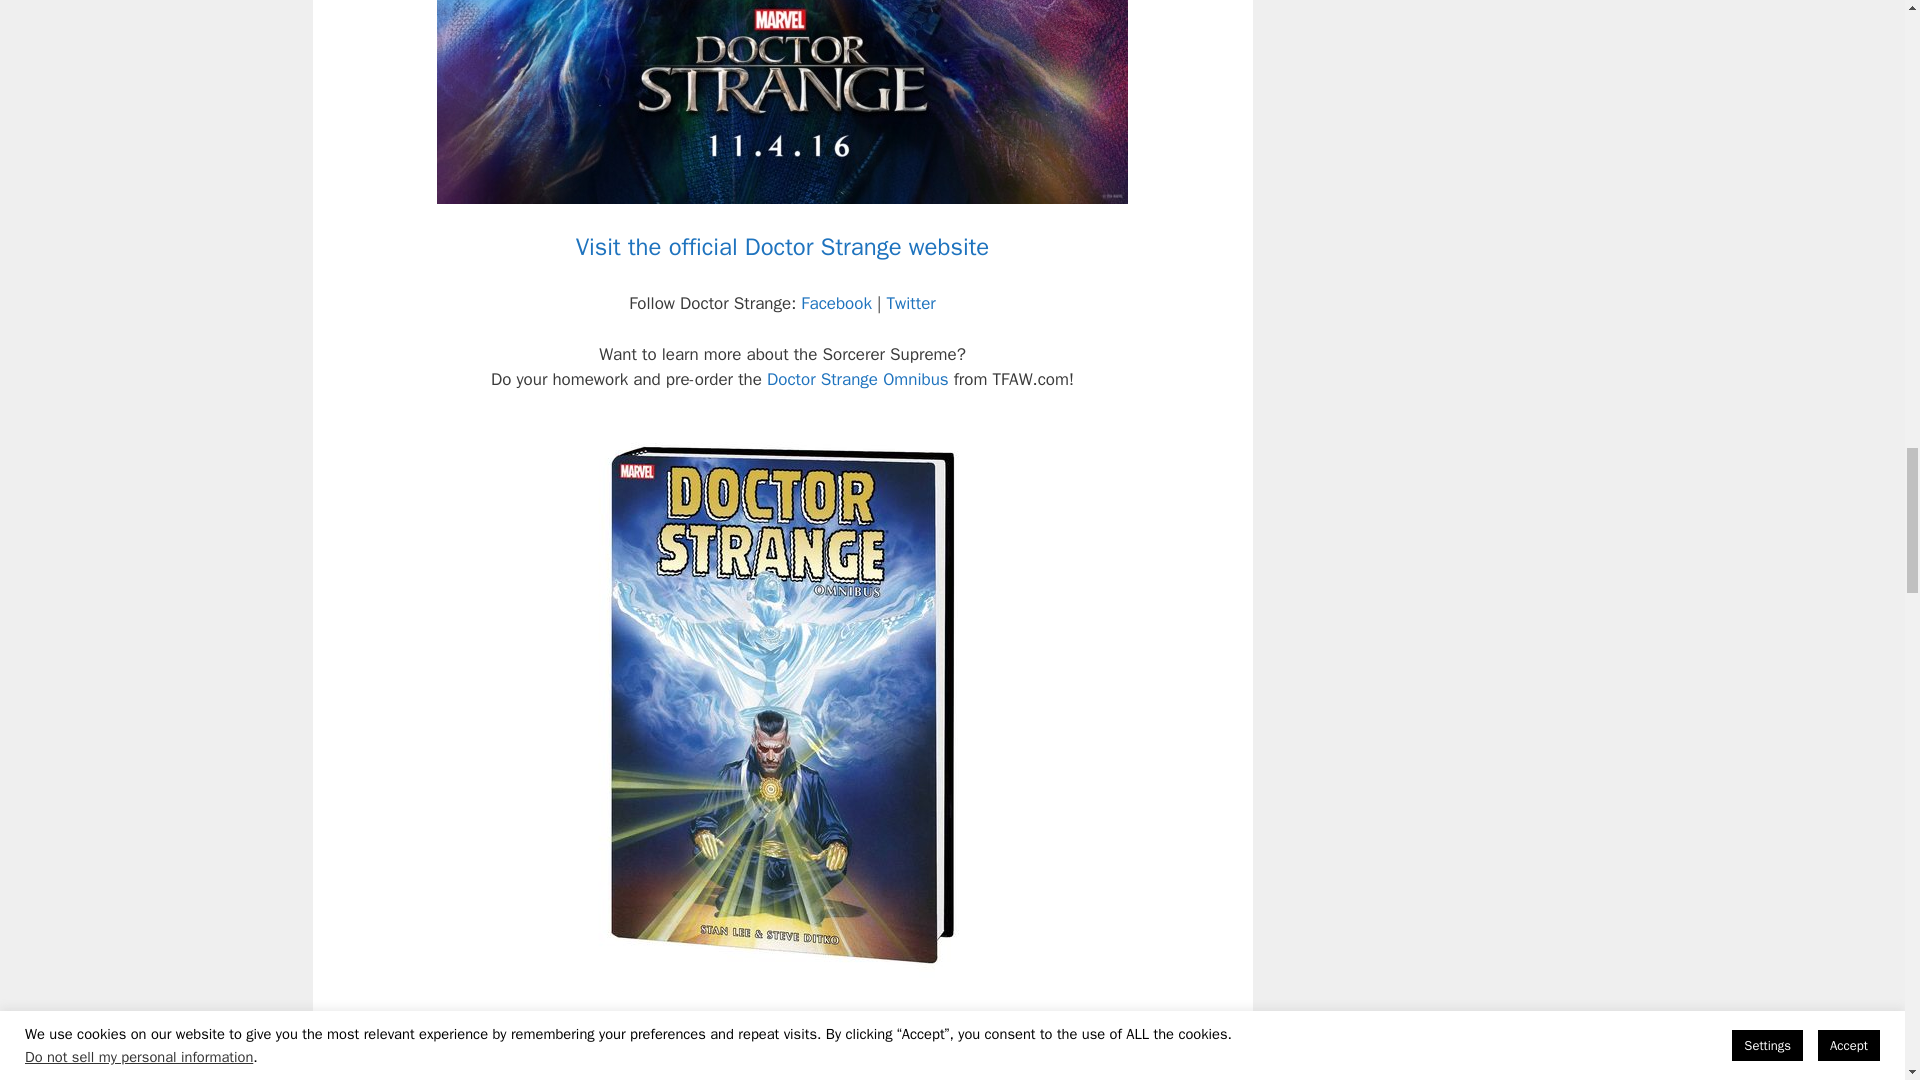  What do you see at coordinates (1004, 1034) in the screenshot?
I see `1` at bounding box center [1004, 1034].